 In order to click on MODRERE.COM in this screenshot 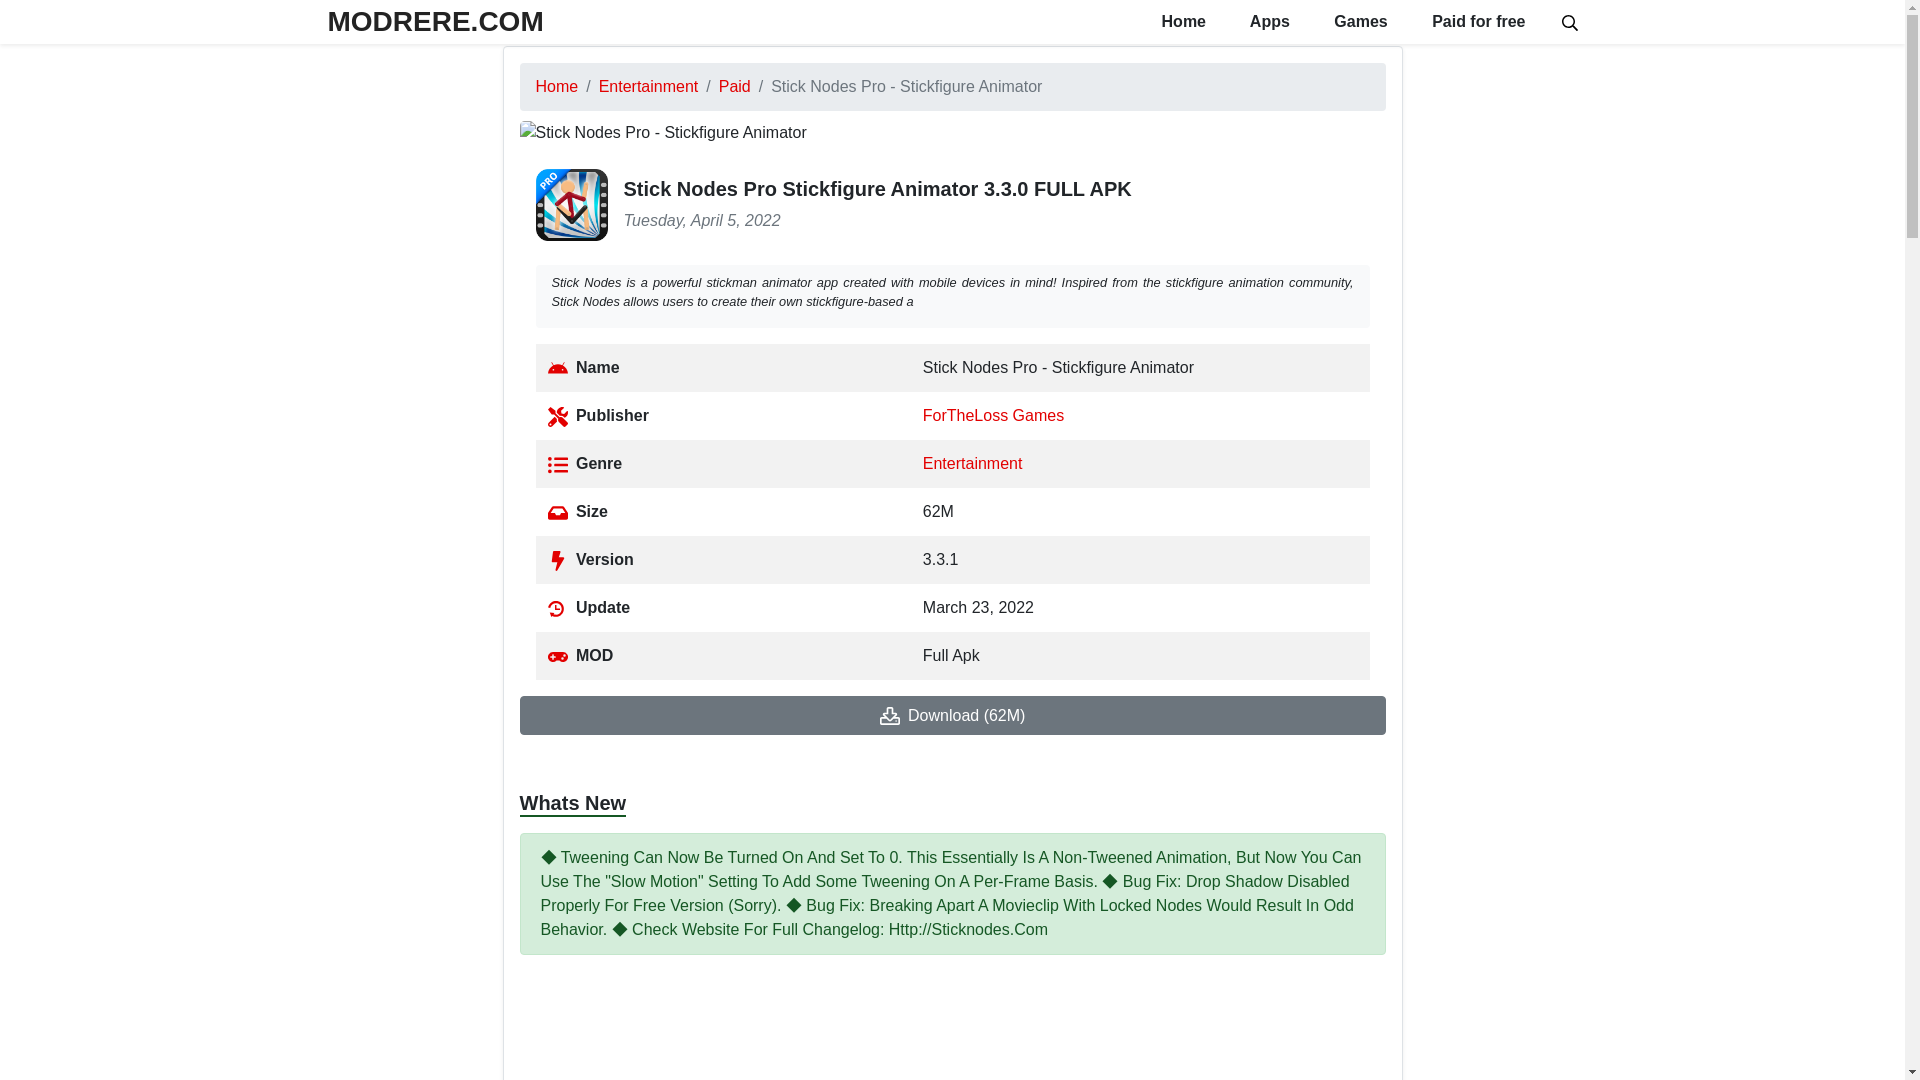, I will do `click(436, 21)`.